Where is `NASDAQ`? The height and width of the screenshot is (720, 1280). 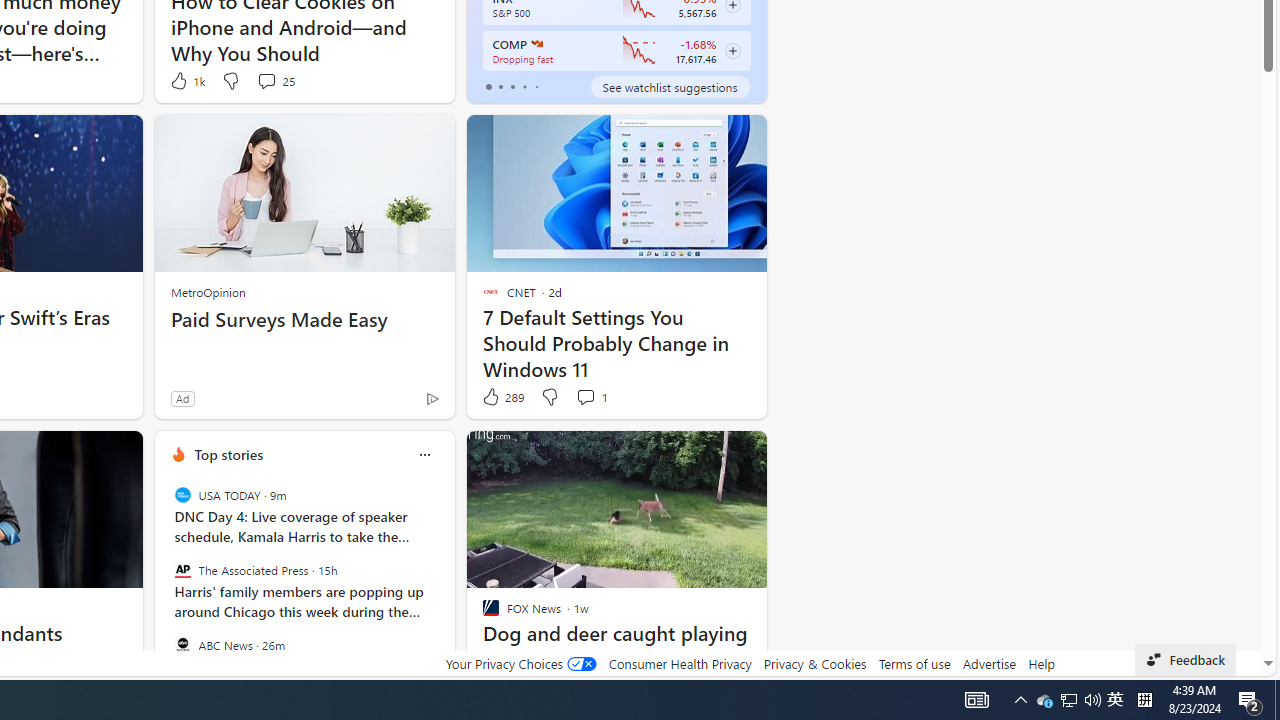 NASDAQ is located at coordinates (536, 44).